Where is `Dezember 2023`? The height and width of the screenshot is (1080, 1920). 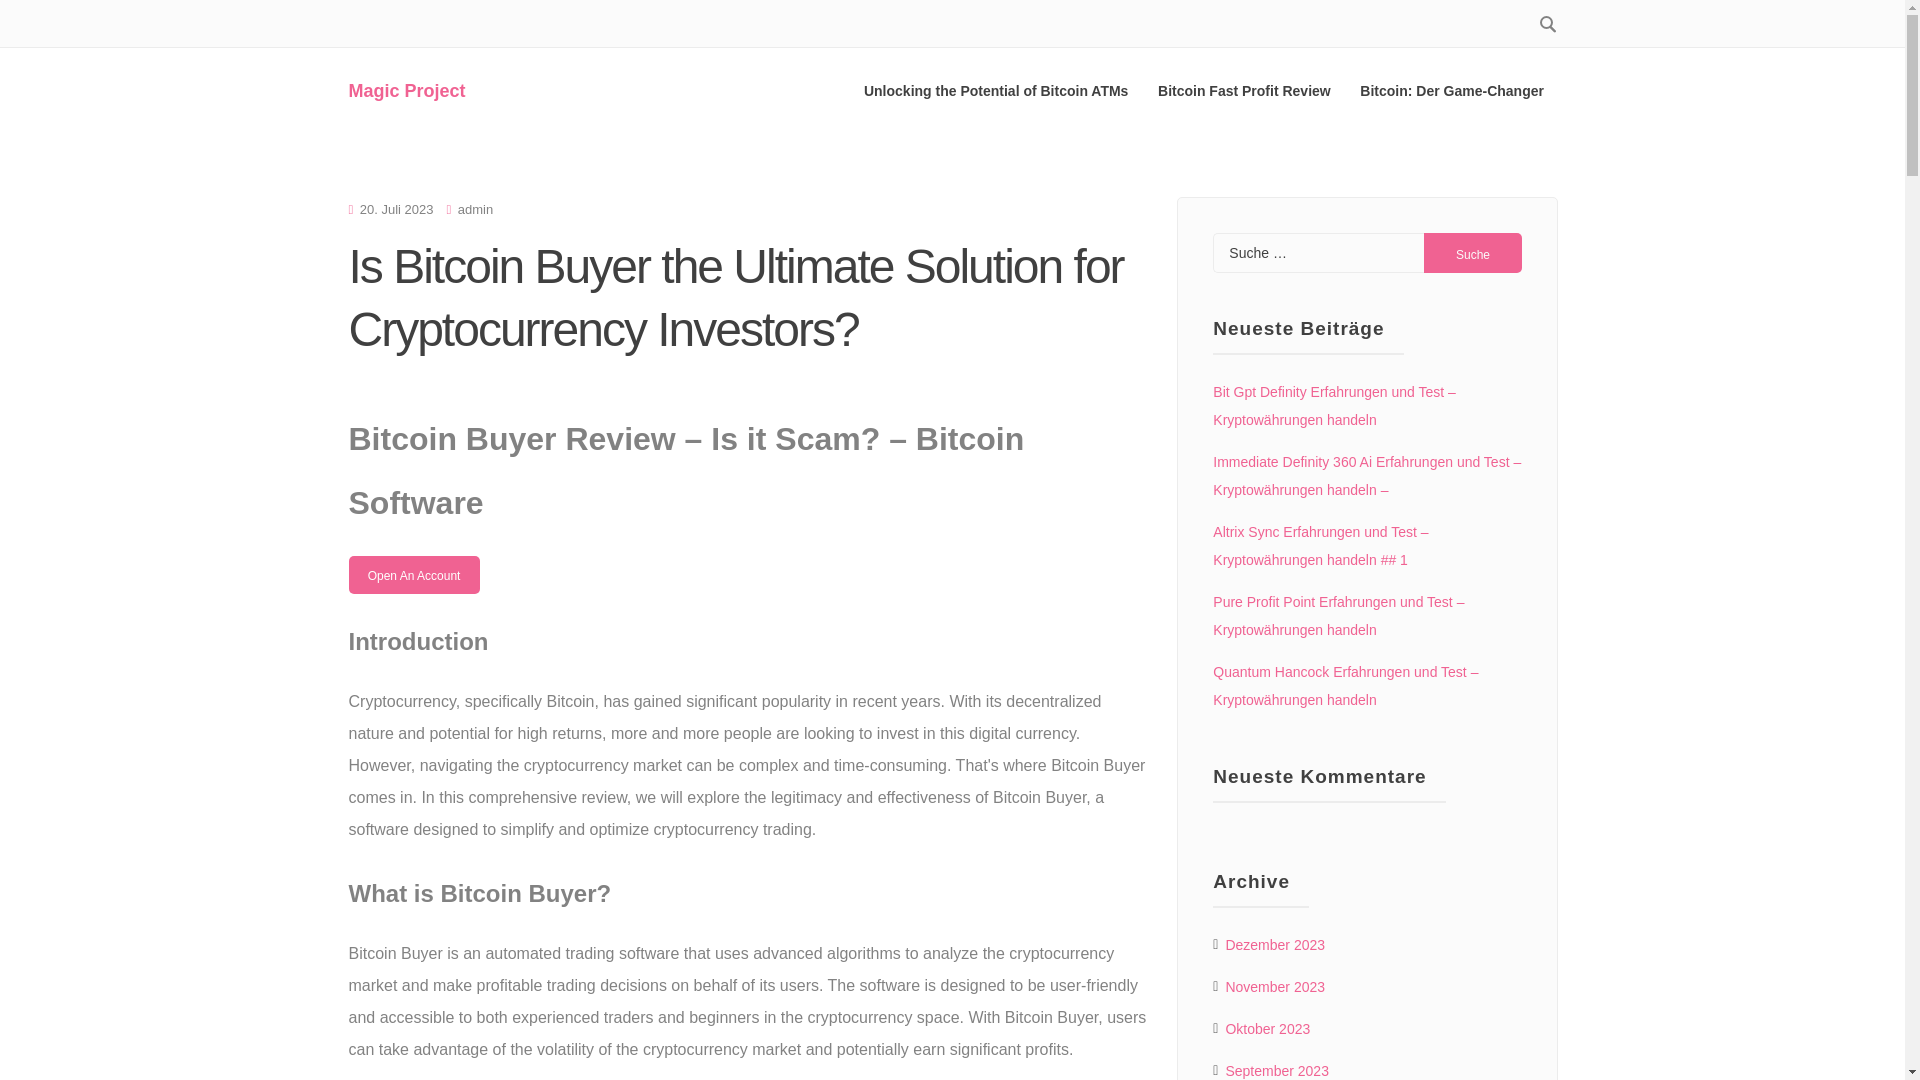
Dezember 2023 is located at coordinates (1274, 944).